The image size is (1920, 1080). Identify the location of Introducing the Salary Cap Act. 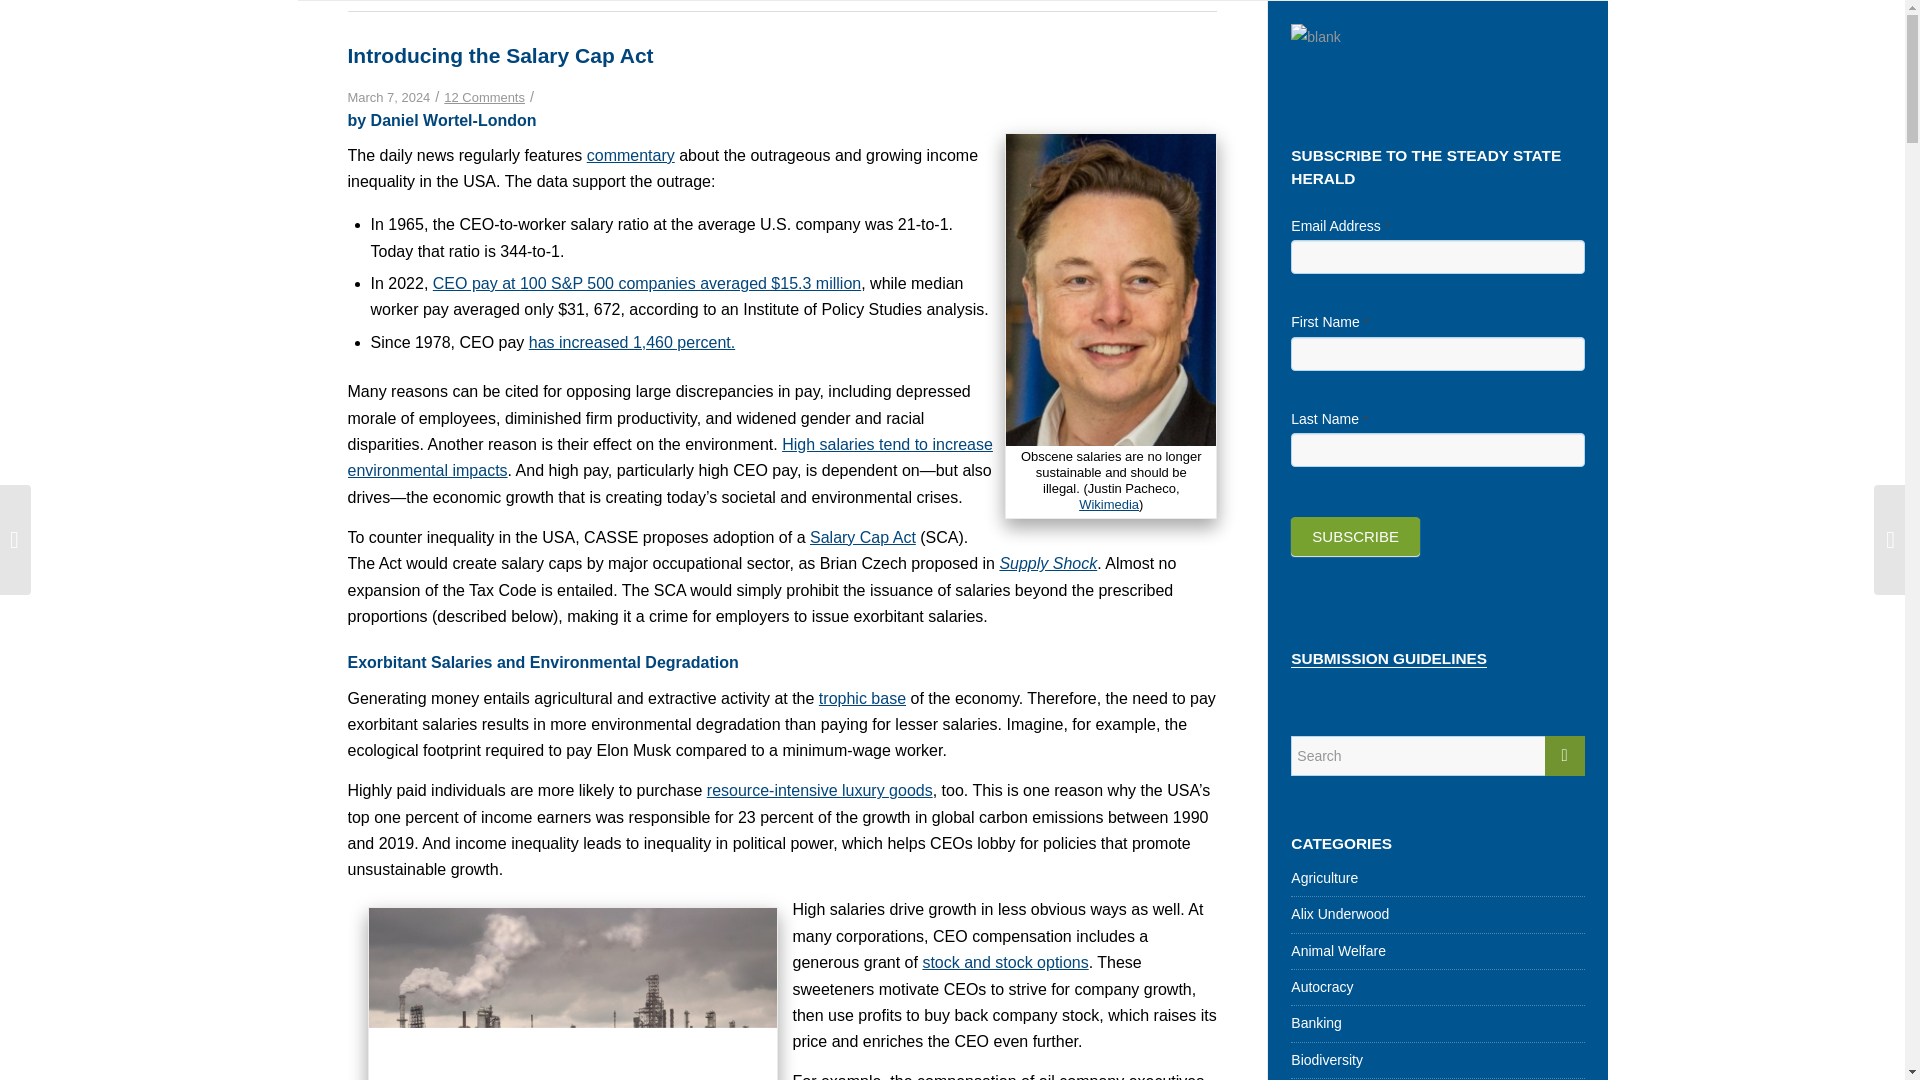
(500, 55).